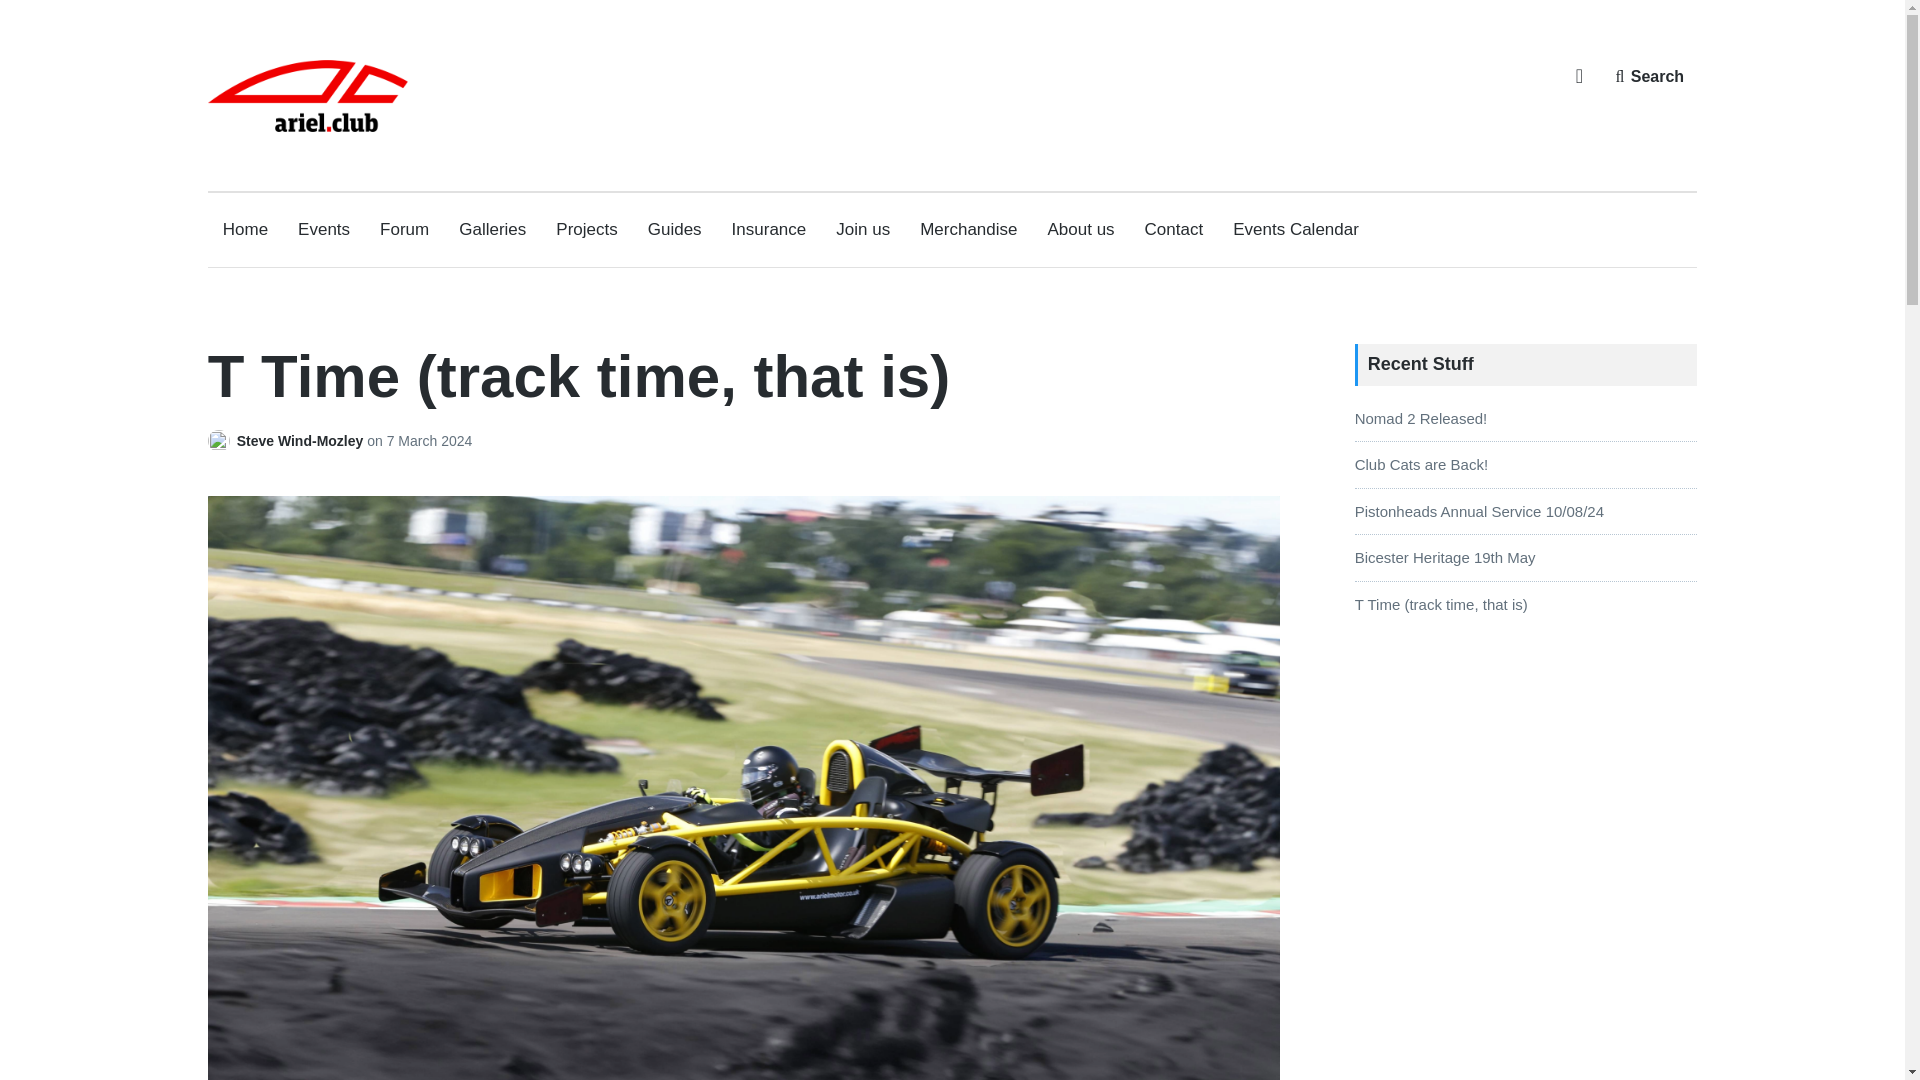 The image size is (1920, 1080). What do you see at coordinates (968, 230) in the screenshot?
I see `Merchandise` at bounding box center [968, 230].